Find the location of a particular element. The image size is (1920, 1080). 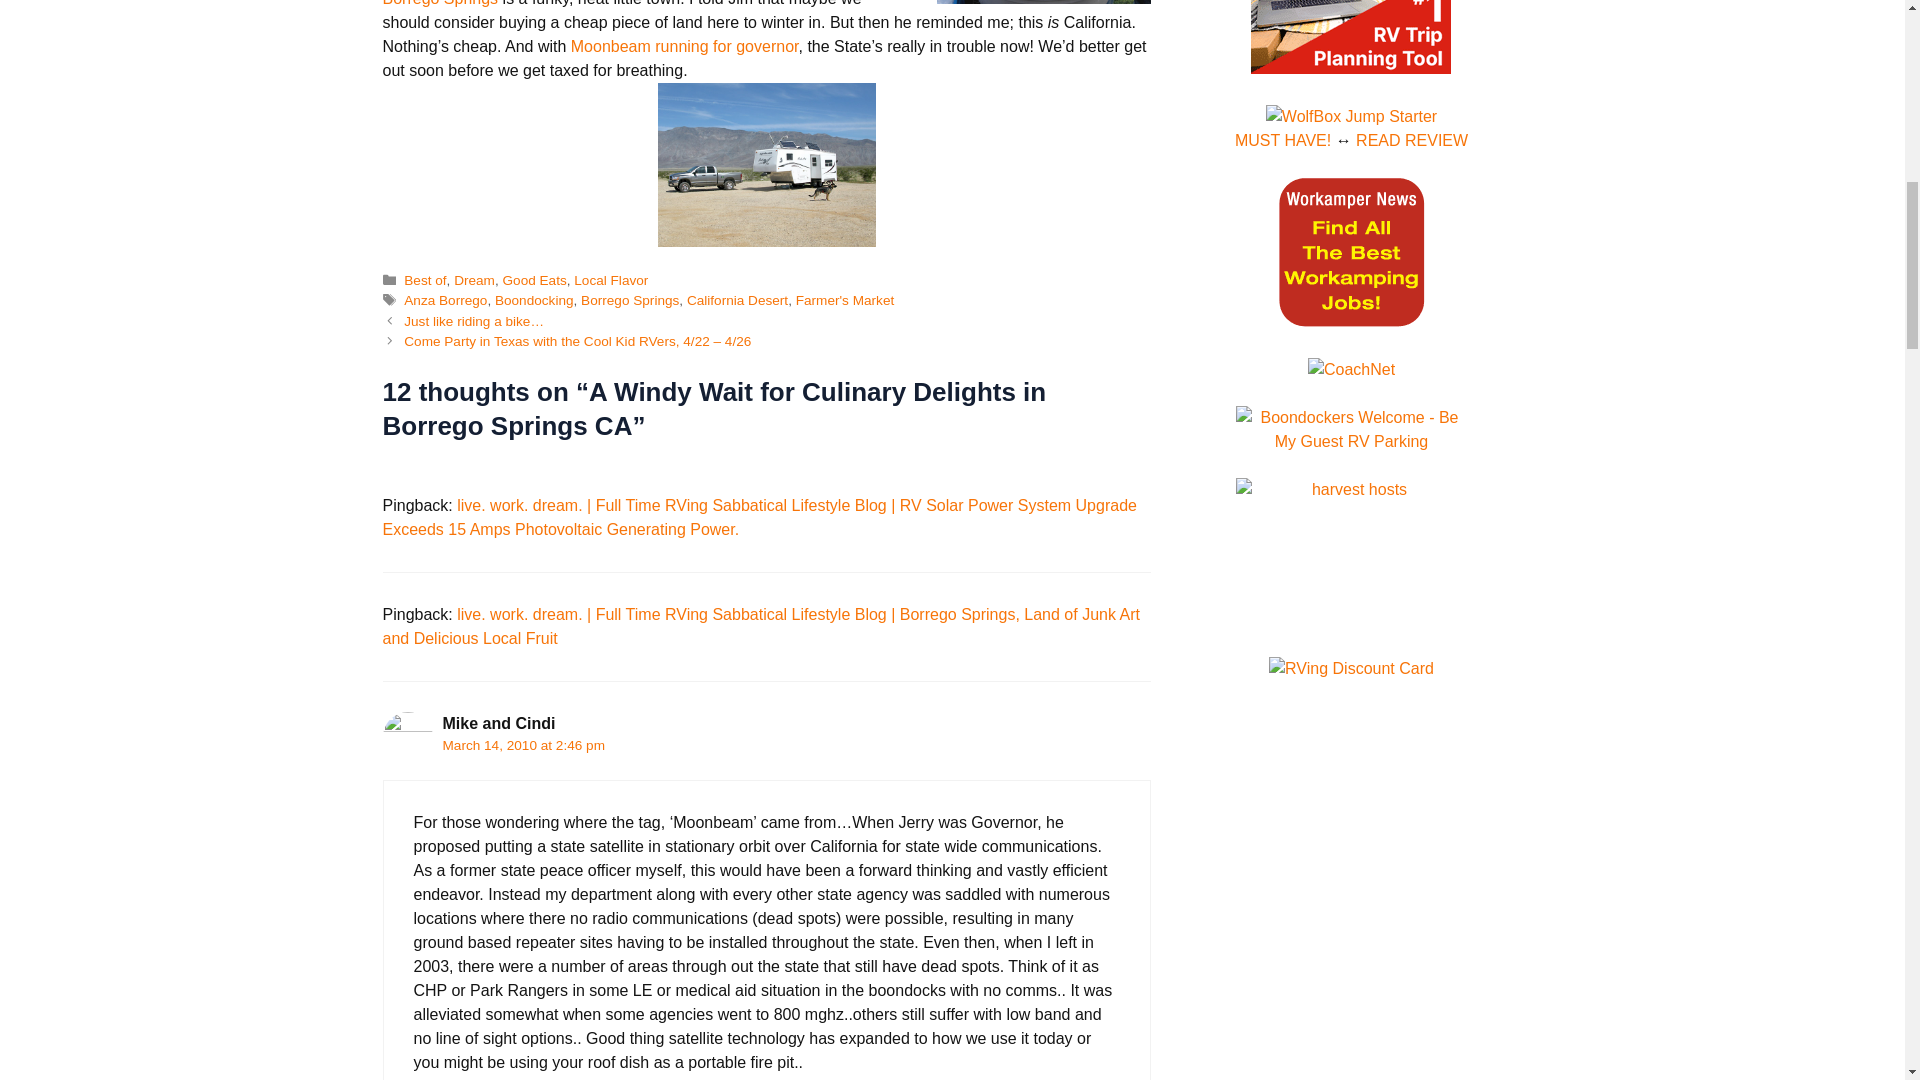

Dream is located at coordinates (474, 280).